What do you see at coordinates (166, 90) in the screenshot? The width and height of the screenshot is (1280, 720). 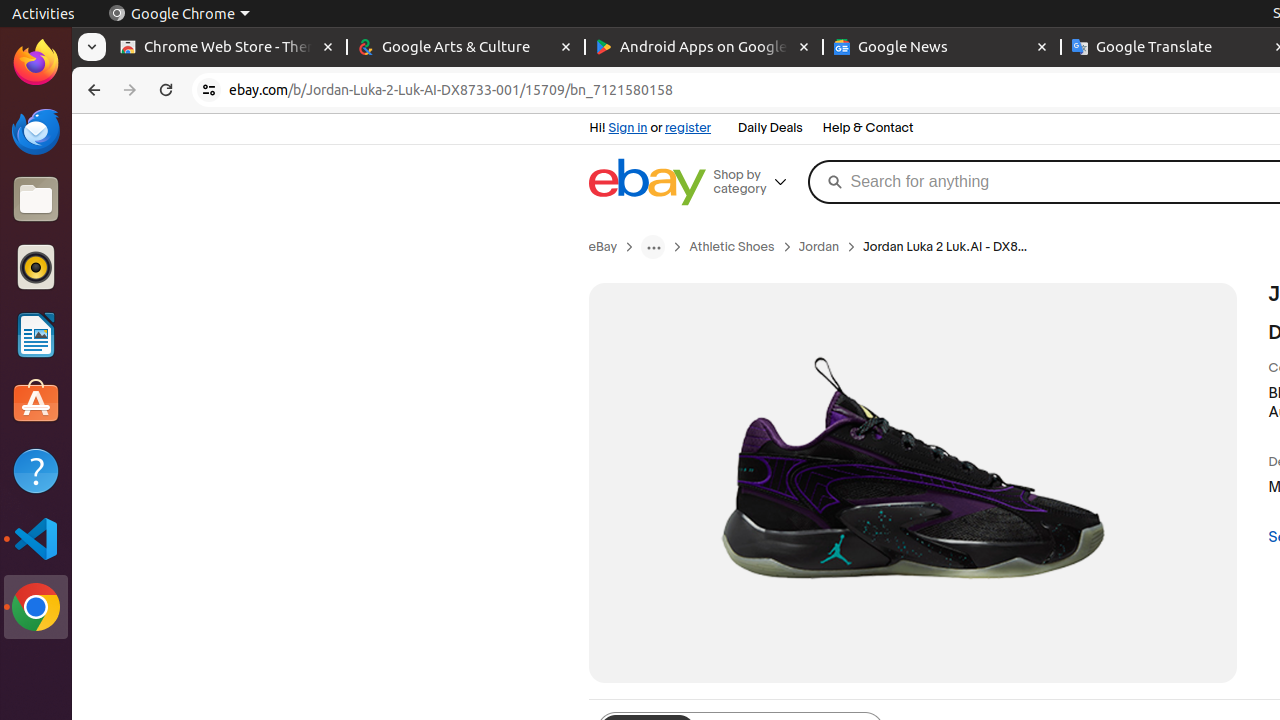 I see `Reload` at bounding box center [166, 90].